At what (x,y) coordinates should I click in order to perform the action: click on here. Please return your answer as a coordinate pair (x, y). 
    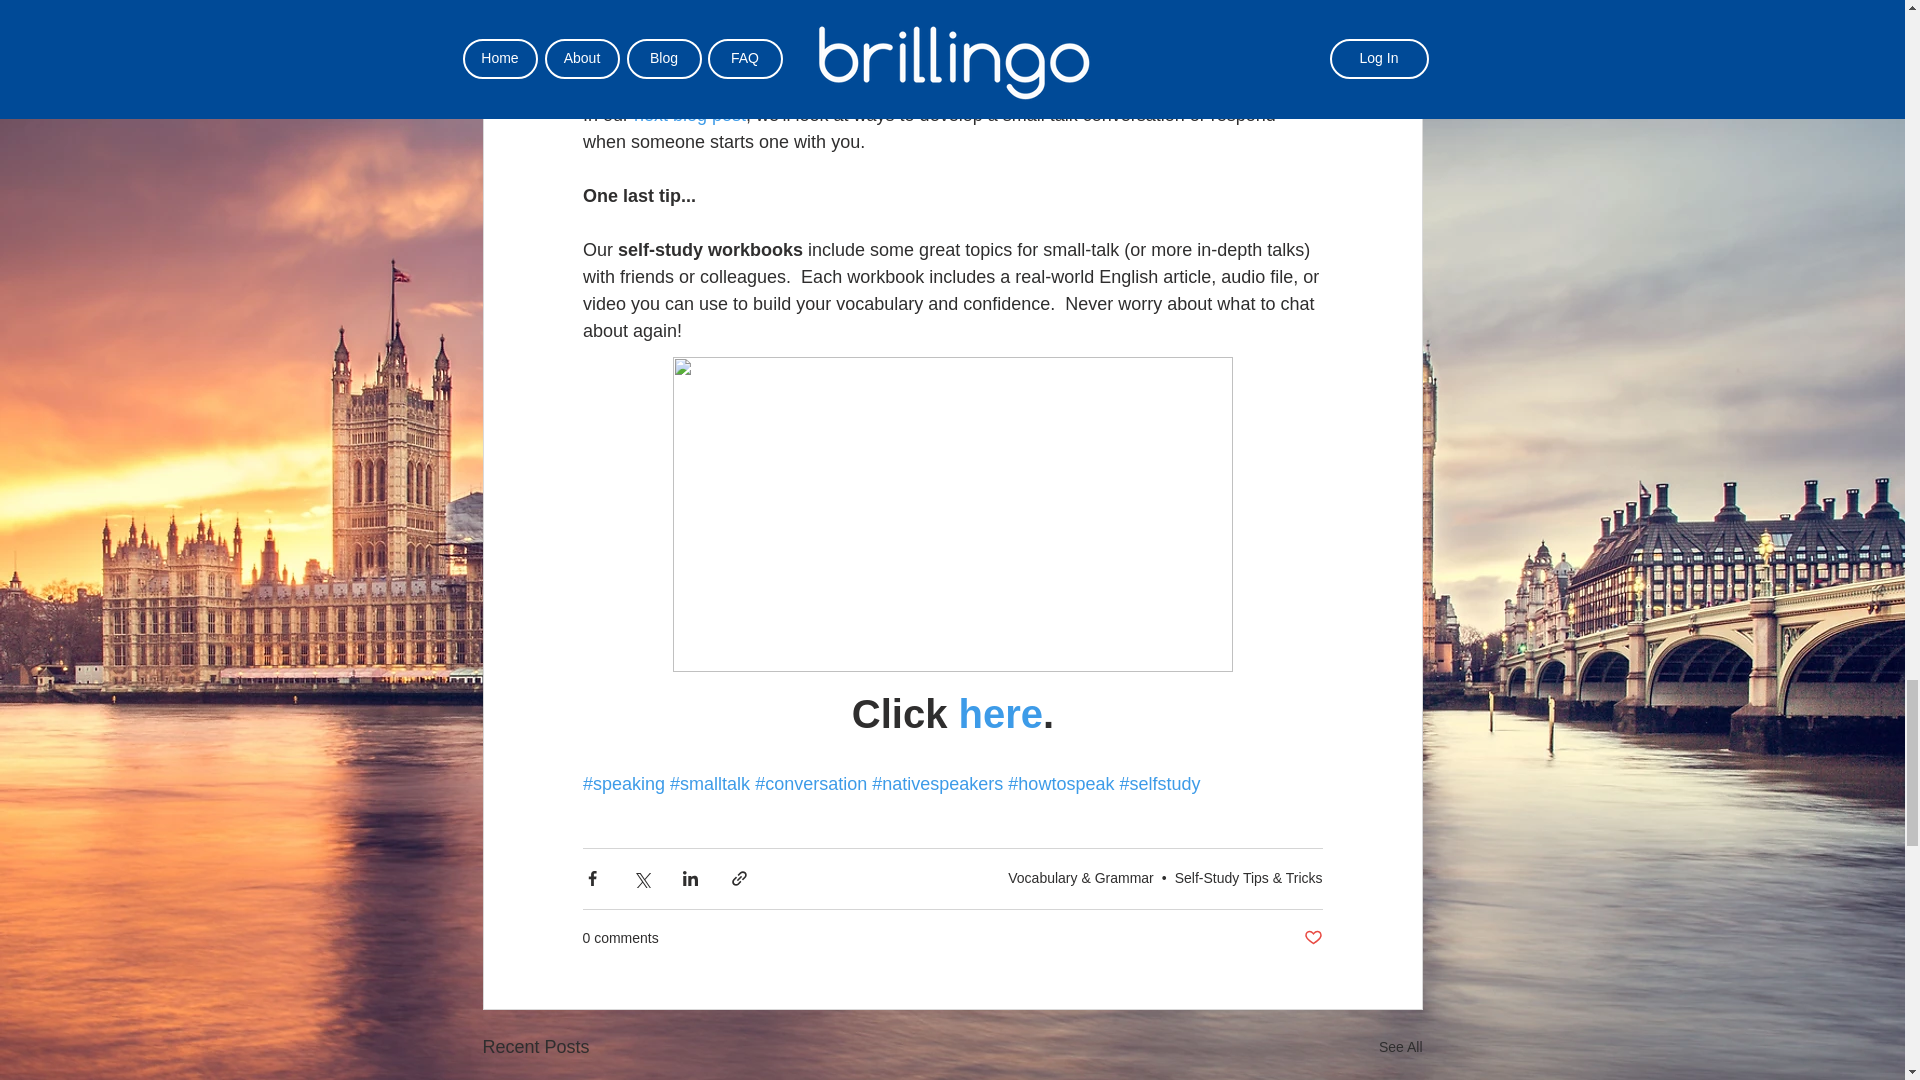
    Looking at the image, I should click on (1000, 714).